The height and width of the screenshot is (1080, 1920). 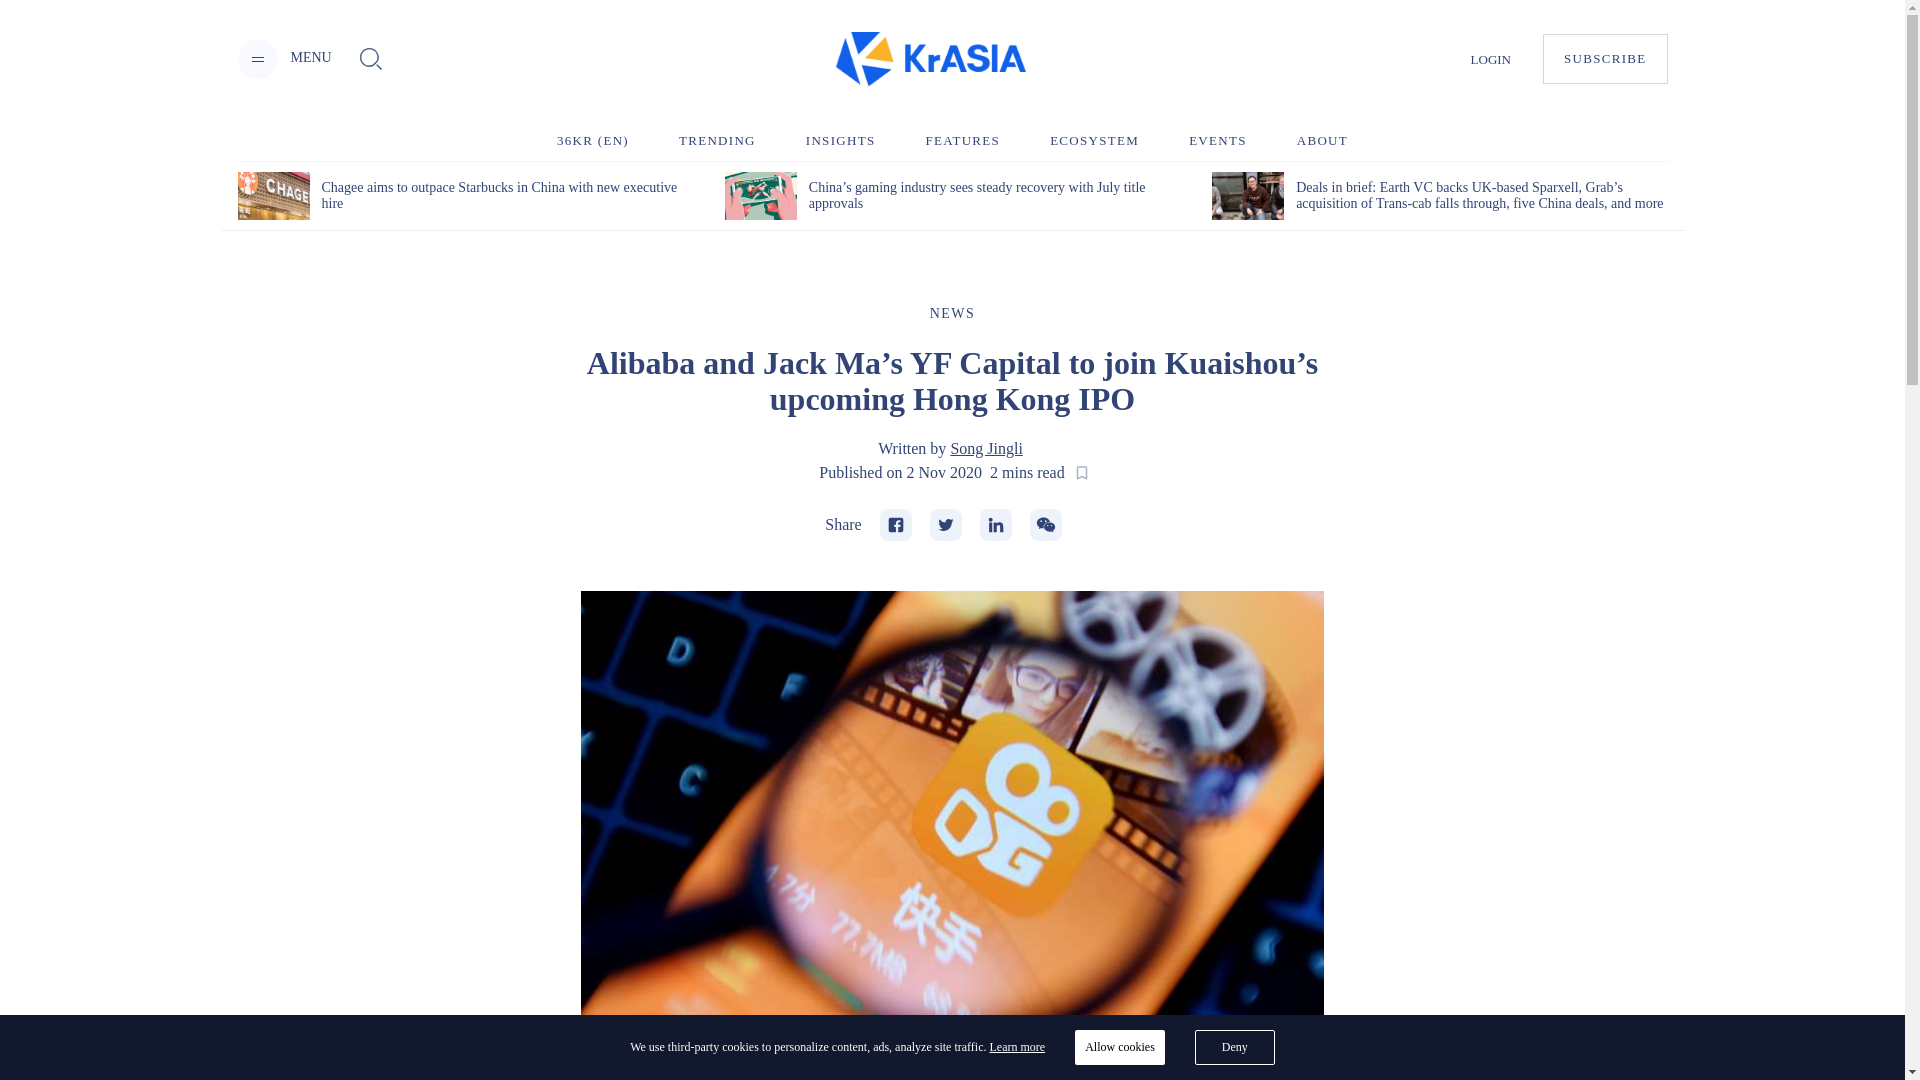 I want to click on SUBSCRIBE, so click(x=1606, y=58).